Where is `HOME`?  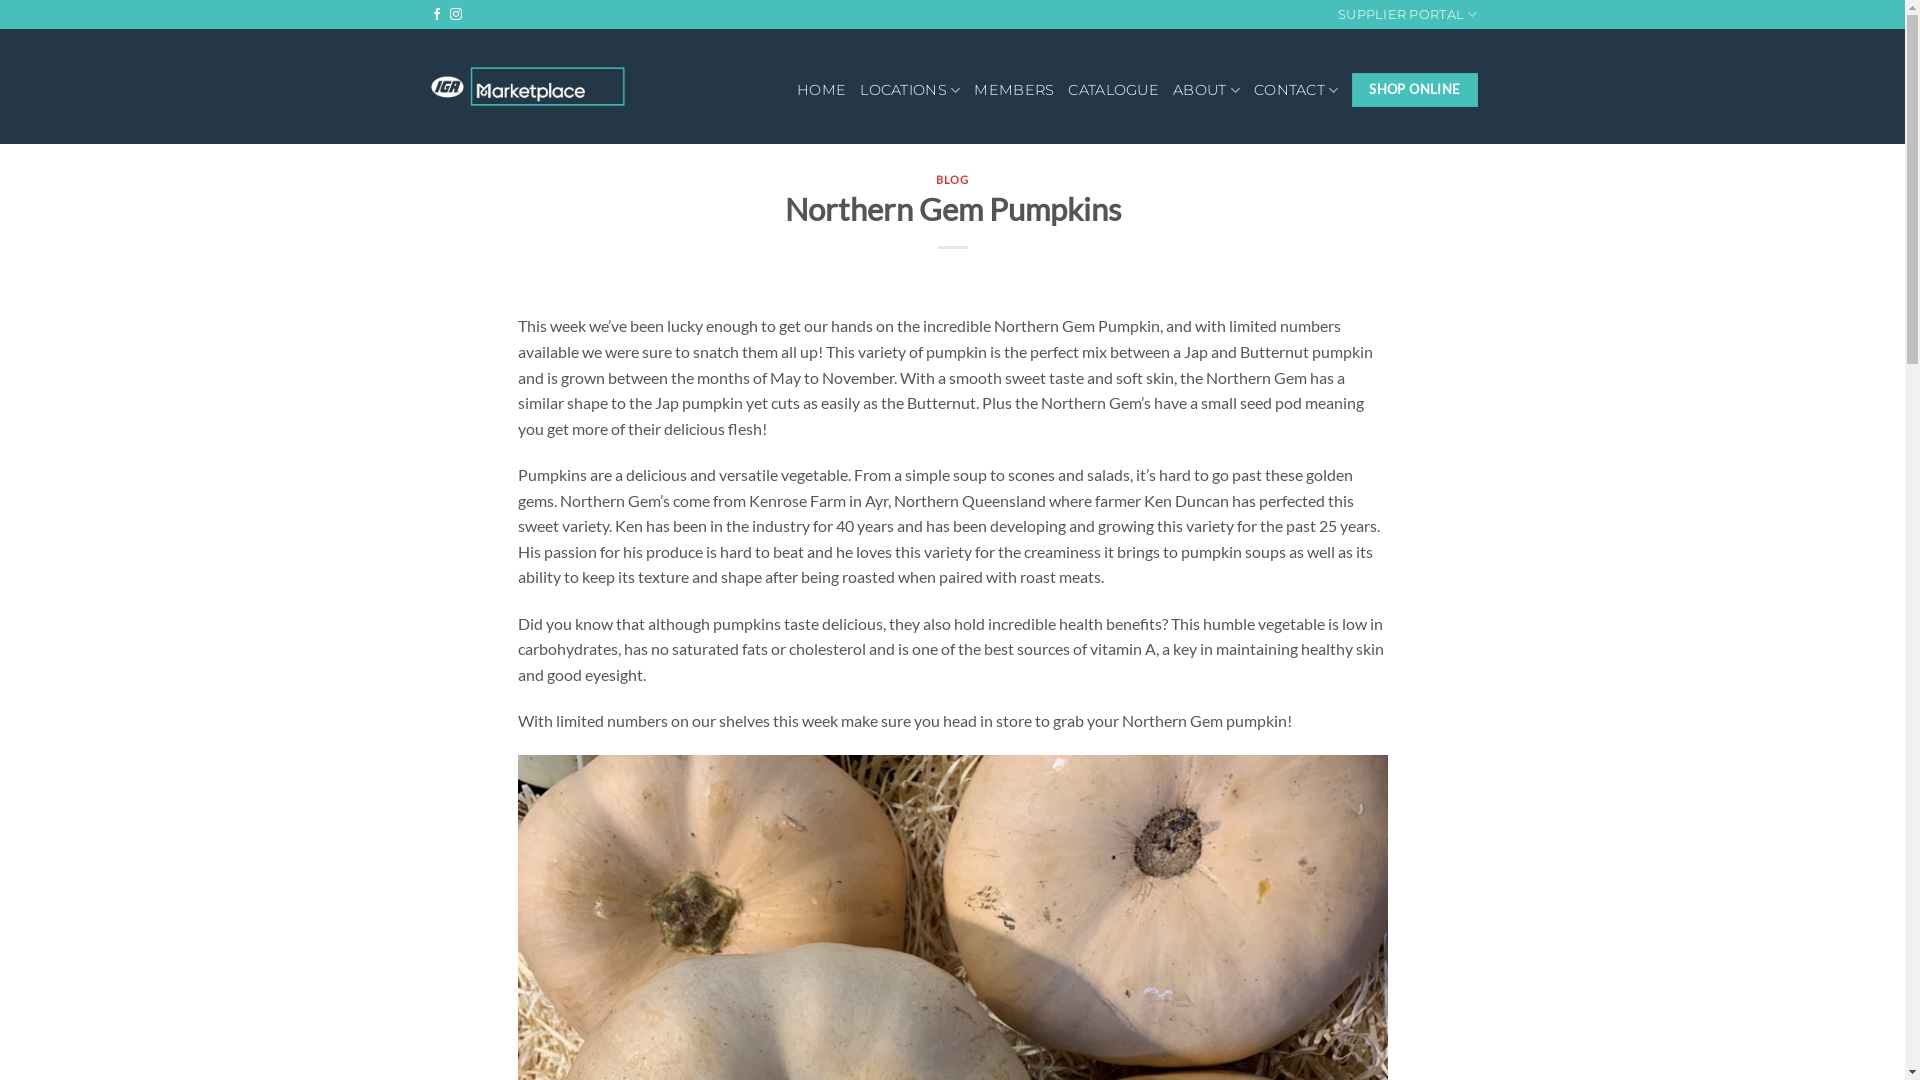 HOME is located at coordinates (822, 90).